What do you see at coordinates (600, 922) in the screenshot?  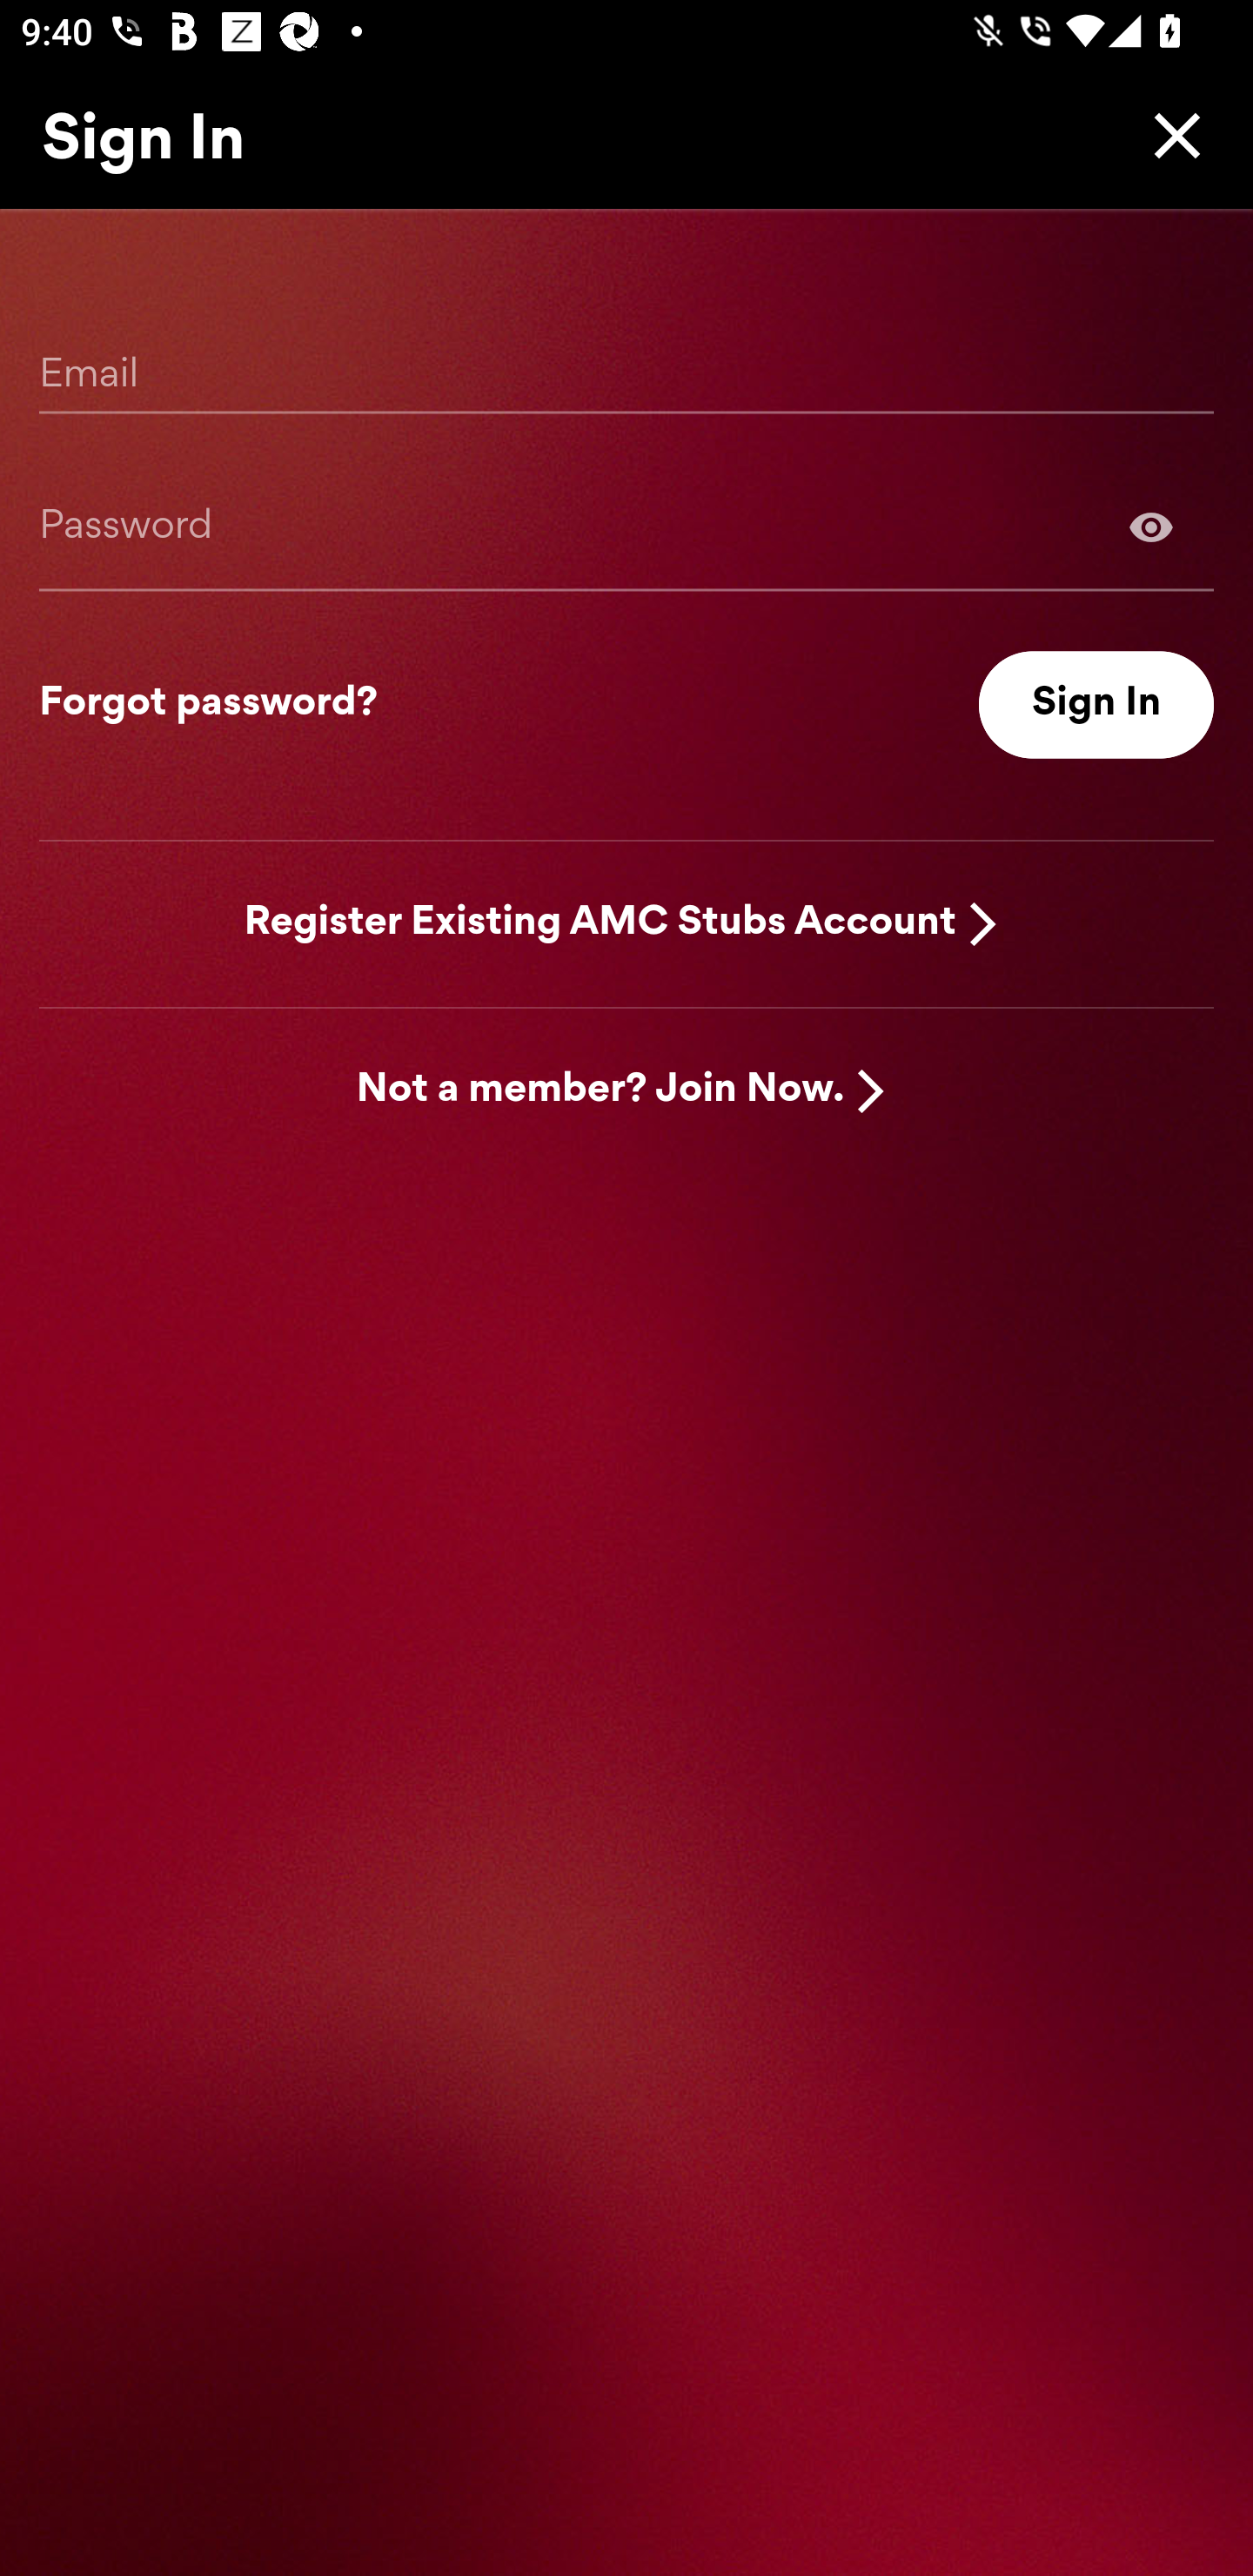 I see `Register Existing AMC Stubs Account` at bounding box center [600, 922].